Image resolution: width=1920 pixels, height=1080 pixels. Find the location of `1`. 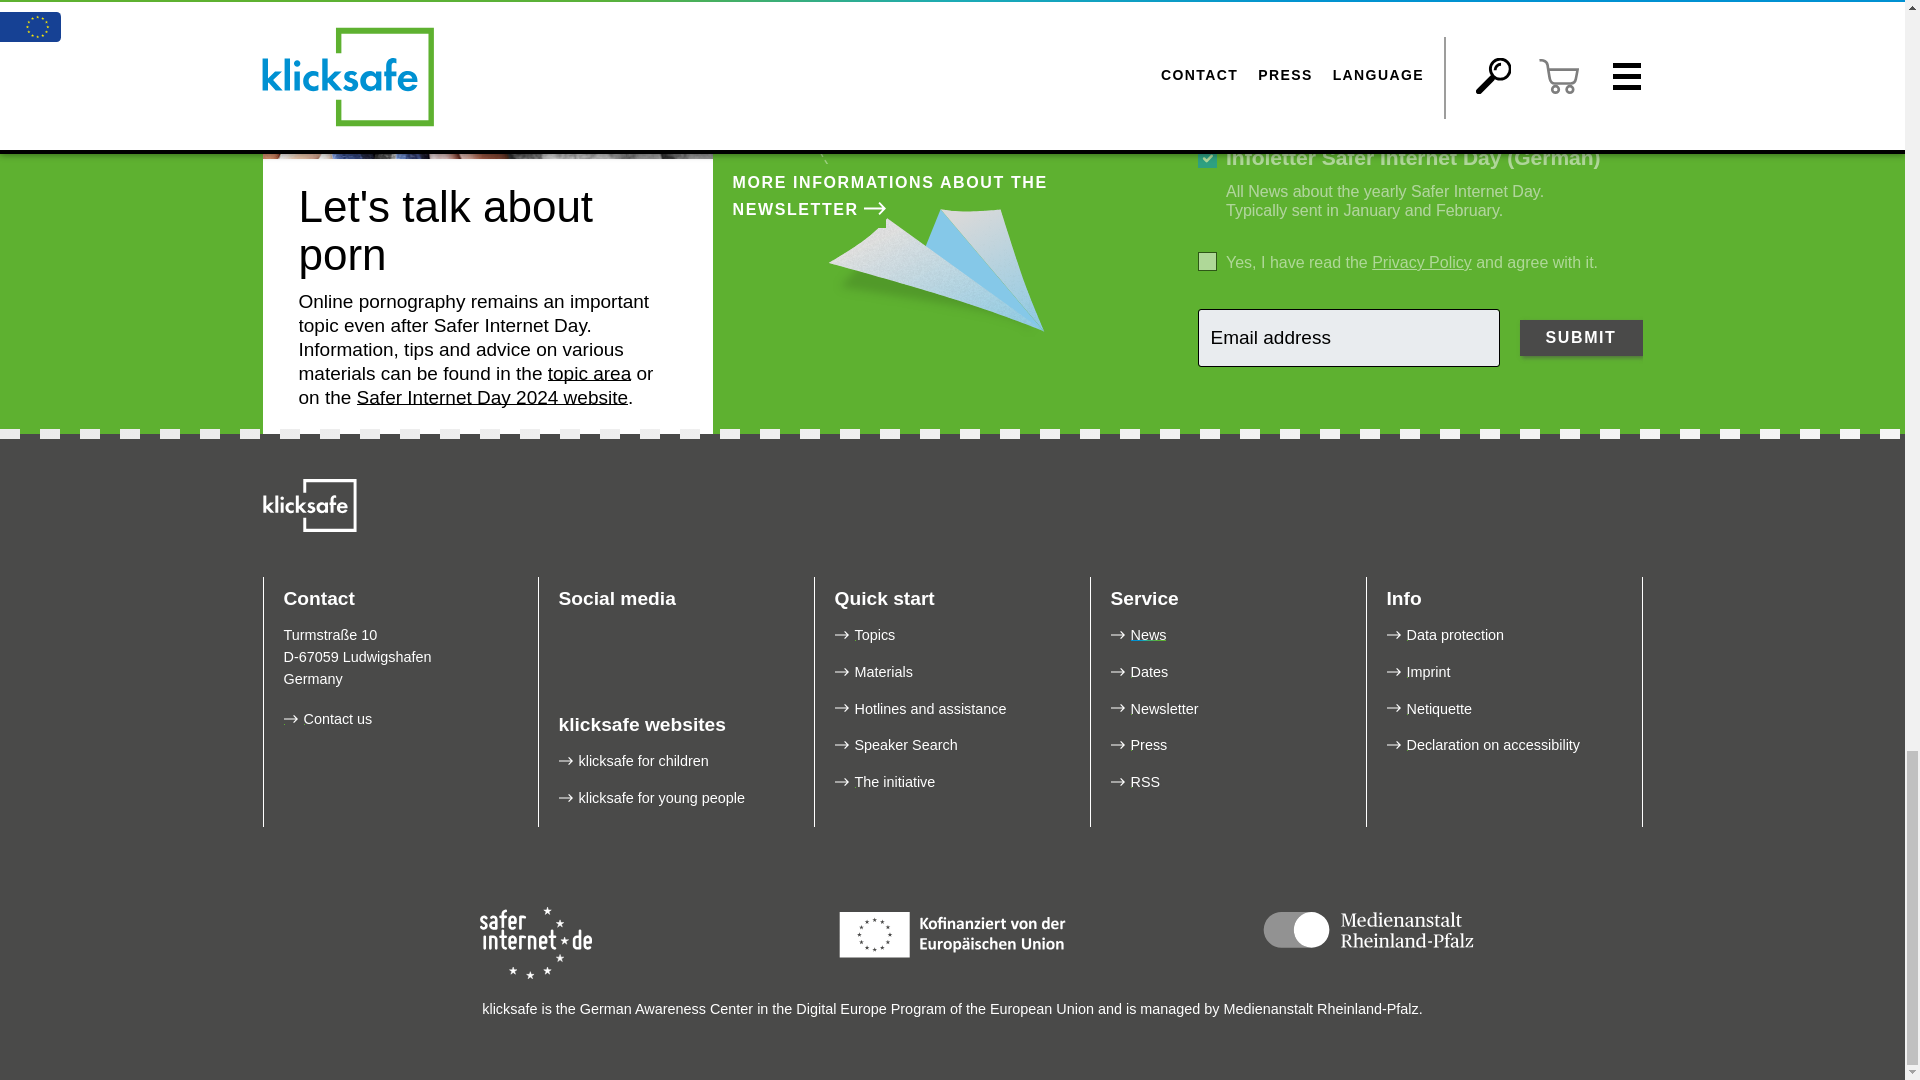

1 is located at coordinates (1208, 158).